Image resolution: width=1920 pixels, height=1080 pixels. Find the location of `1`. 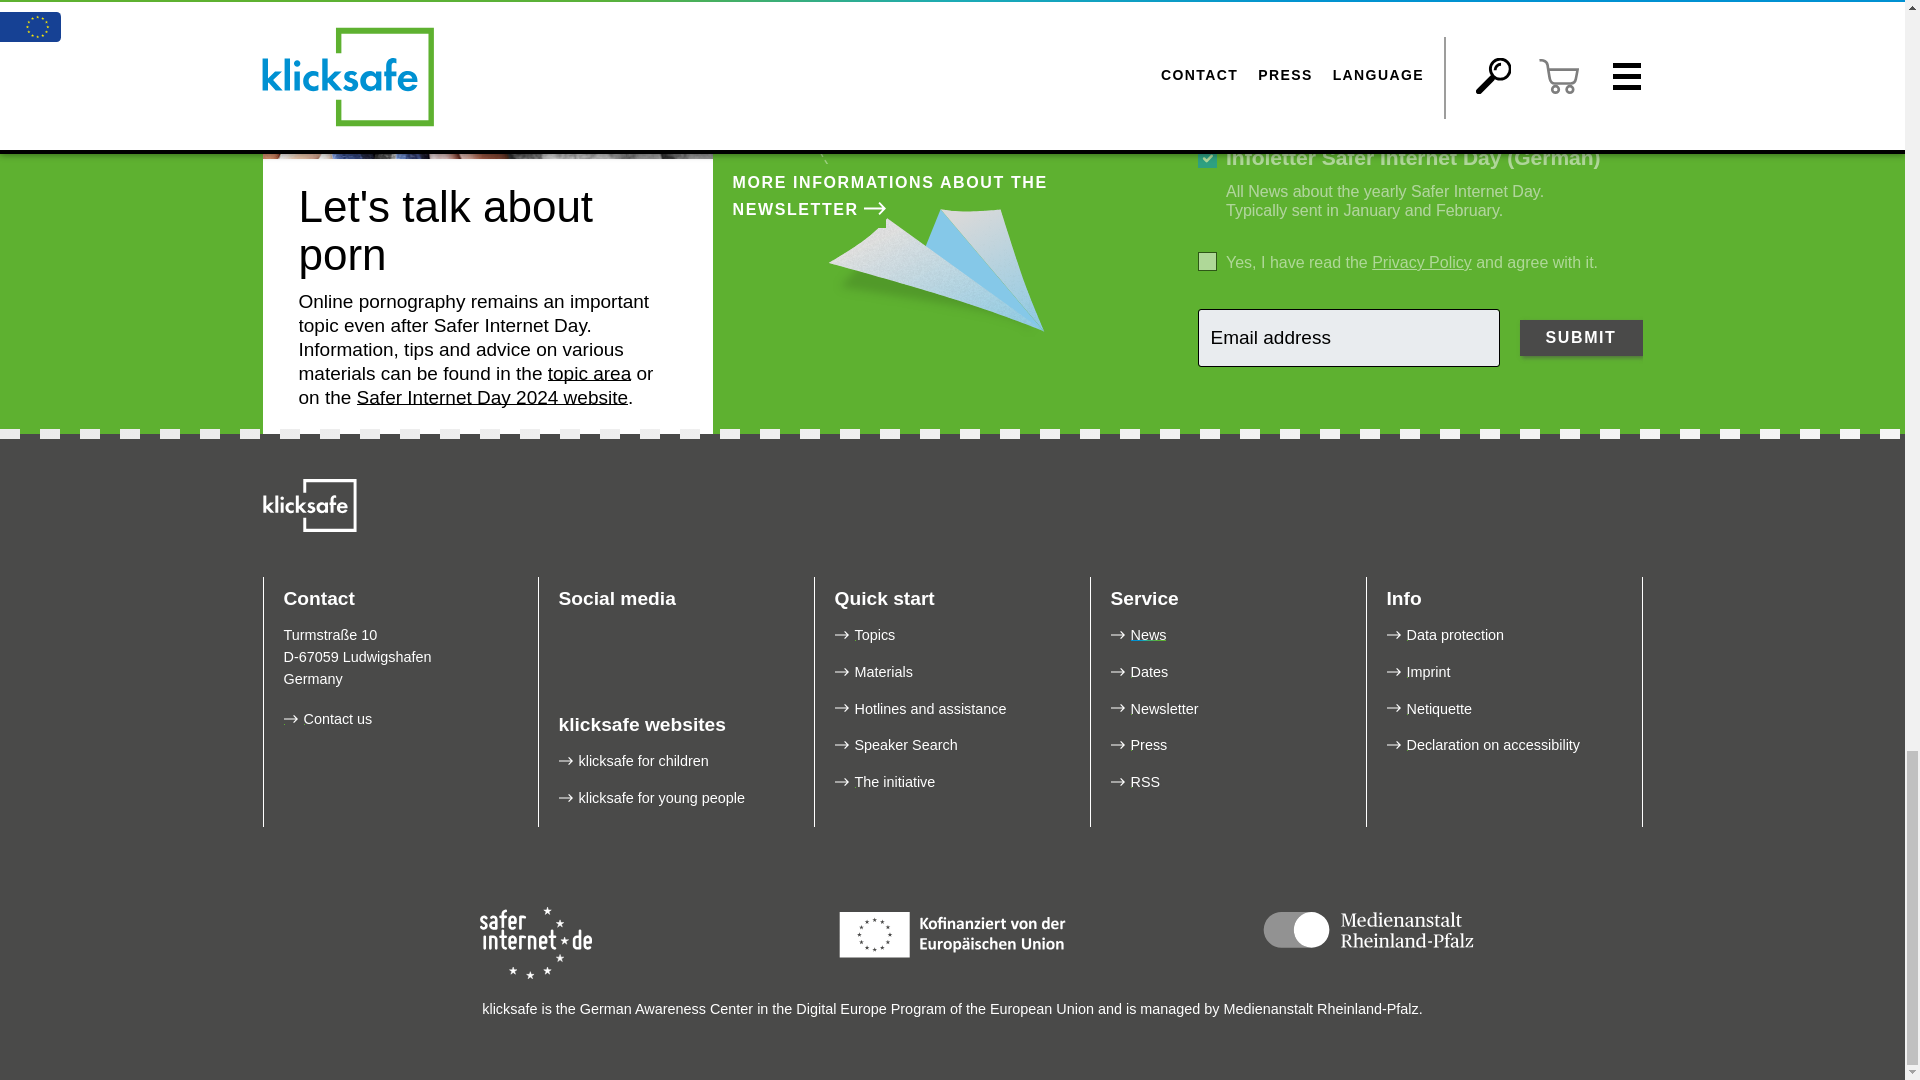

1 is located at coordinates (1208, 158).